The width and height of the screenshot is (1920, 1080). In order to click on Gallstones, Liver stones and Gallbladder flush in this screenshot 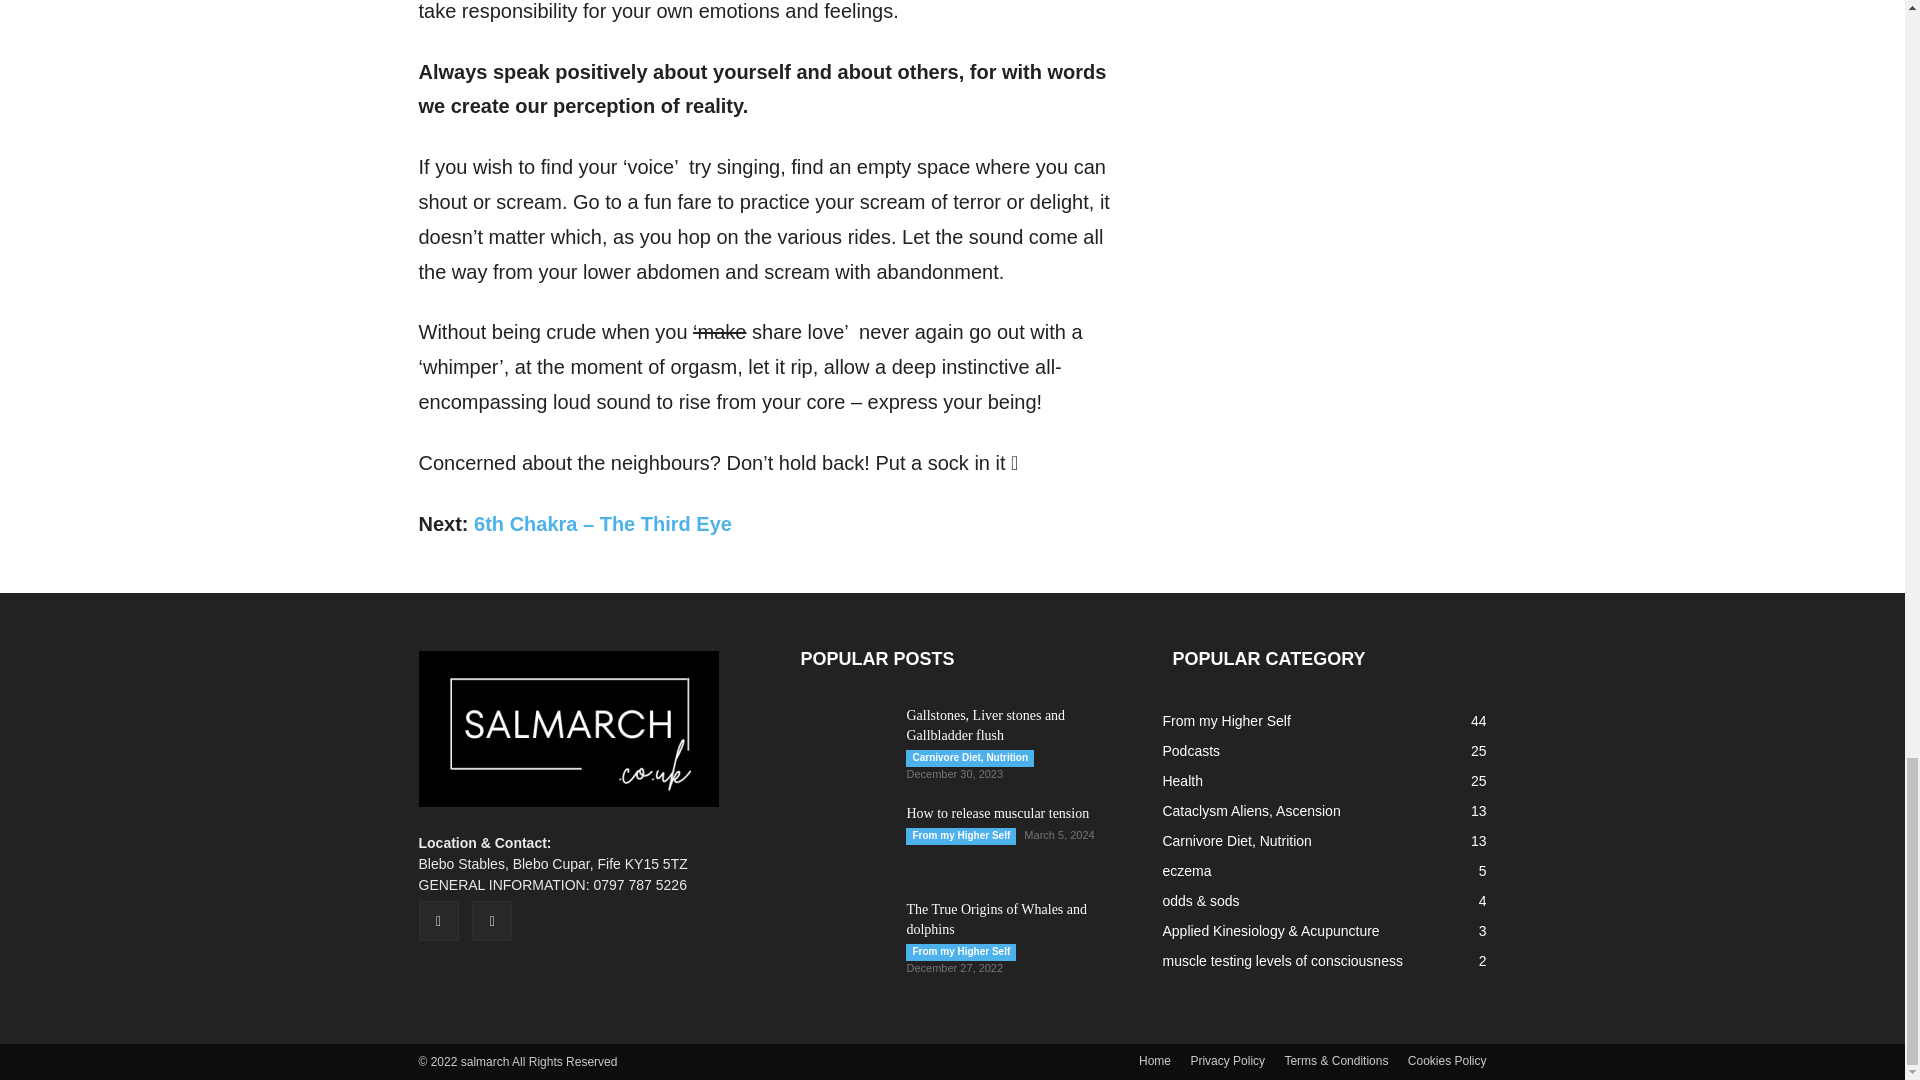, I will do `click(836, 738)`.